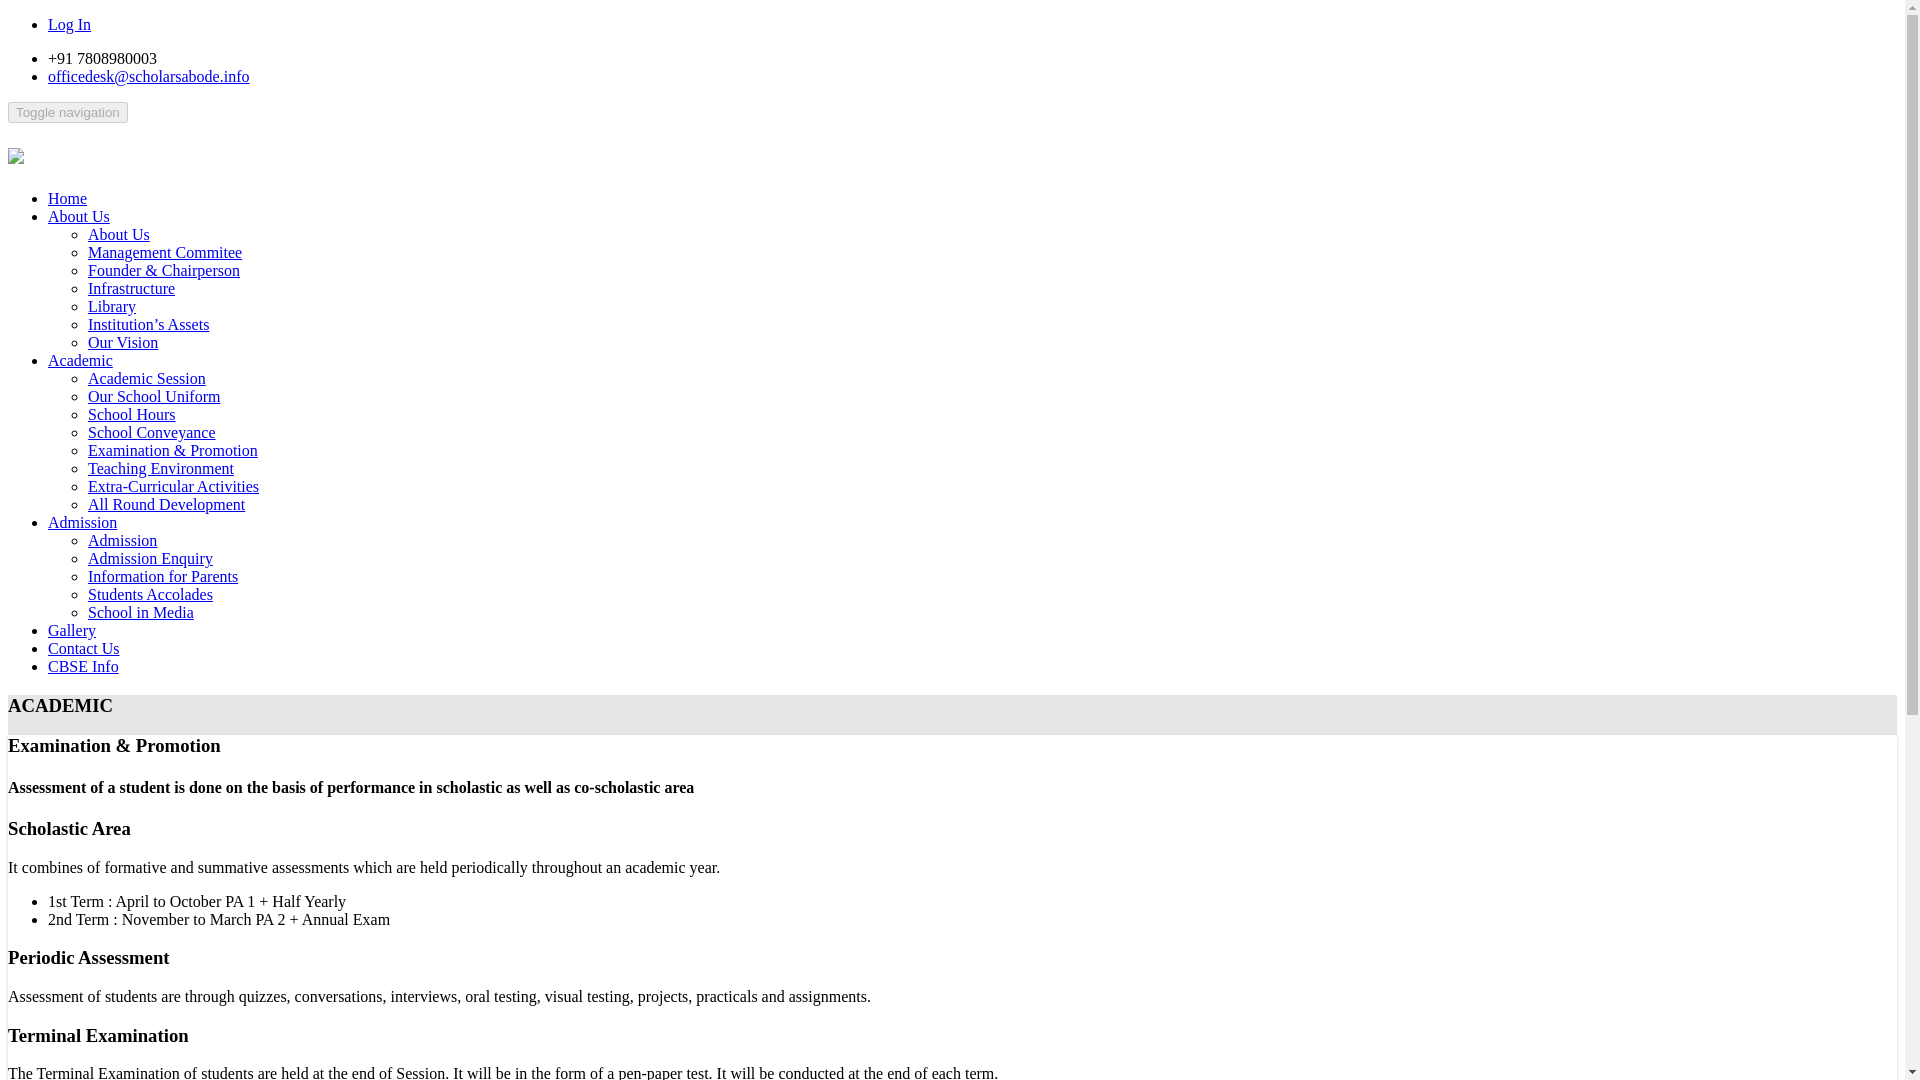 Image resolution: width=1920 pixels, height=1080 pixels. Describe the element at coordinates (166, 504) in the screenshot. I see `All Round Development` at that location.